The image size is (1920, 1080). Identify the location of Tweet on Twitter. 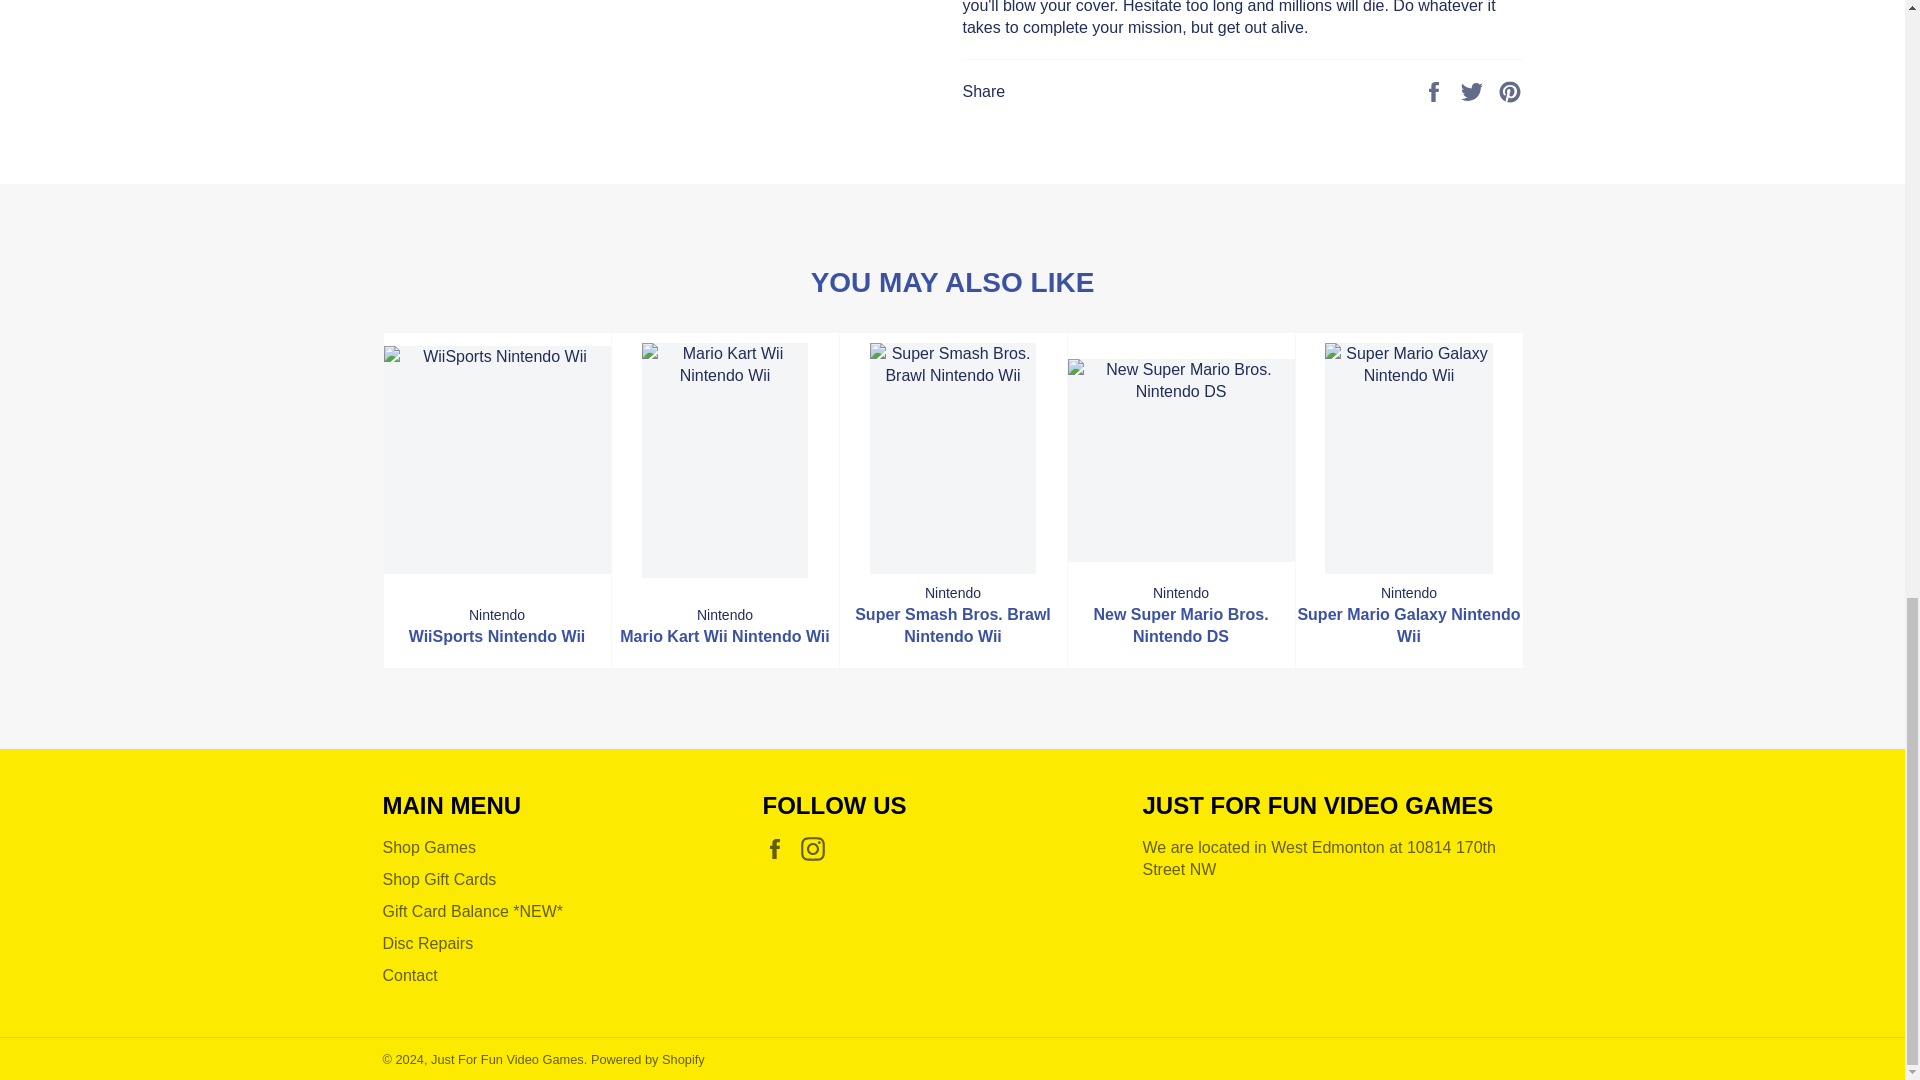
(1474, 90).